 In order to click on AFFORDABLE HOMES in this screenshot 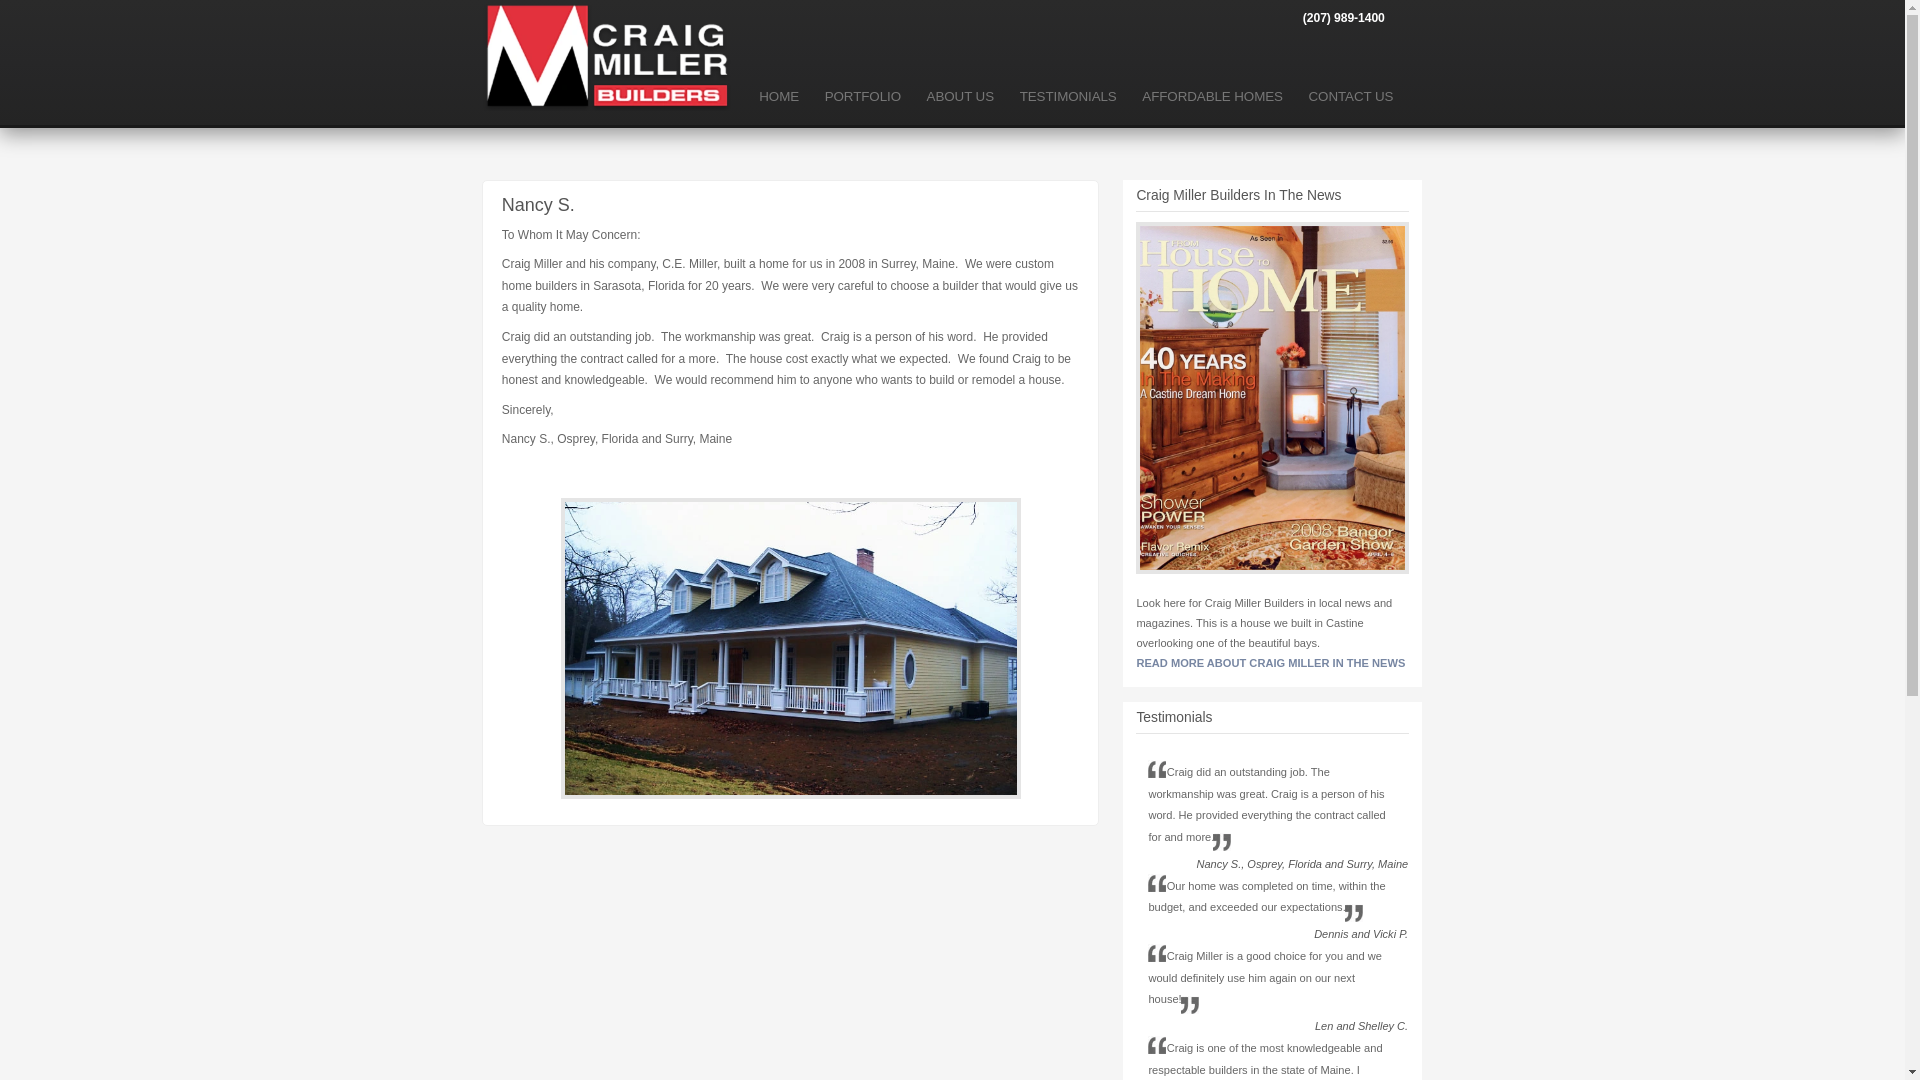, I will do `click(1213, 97)`.